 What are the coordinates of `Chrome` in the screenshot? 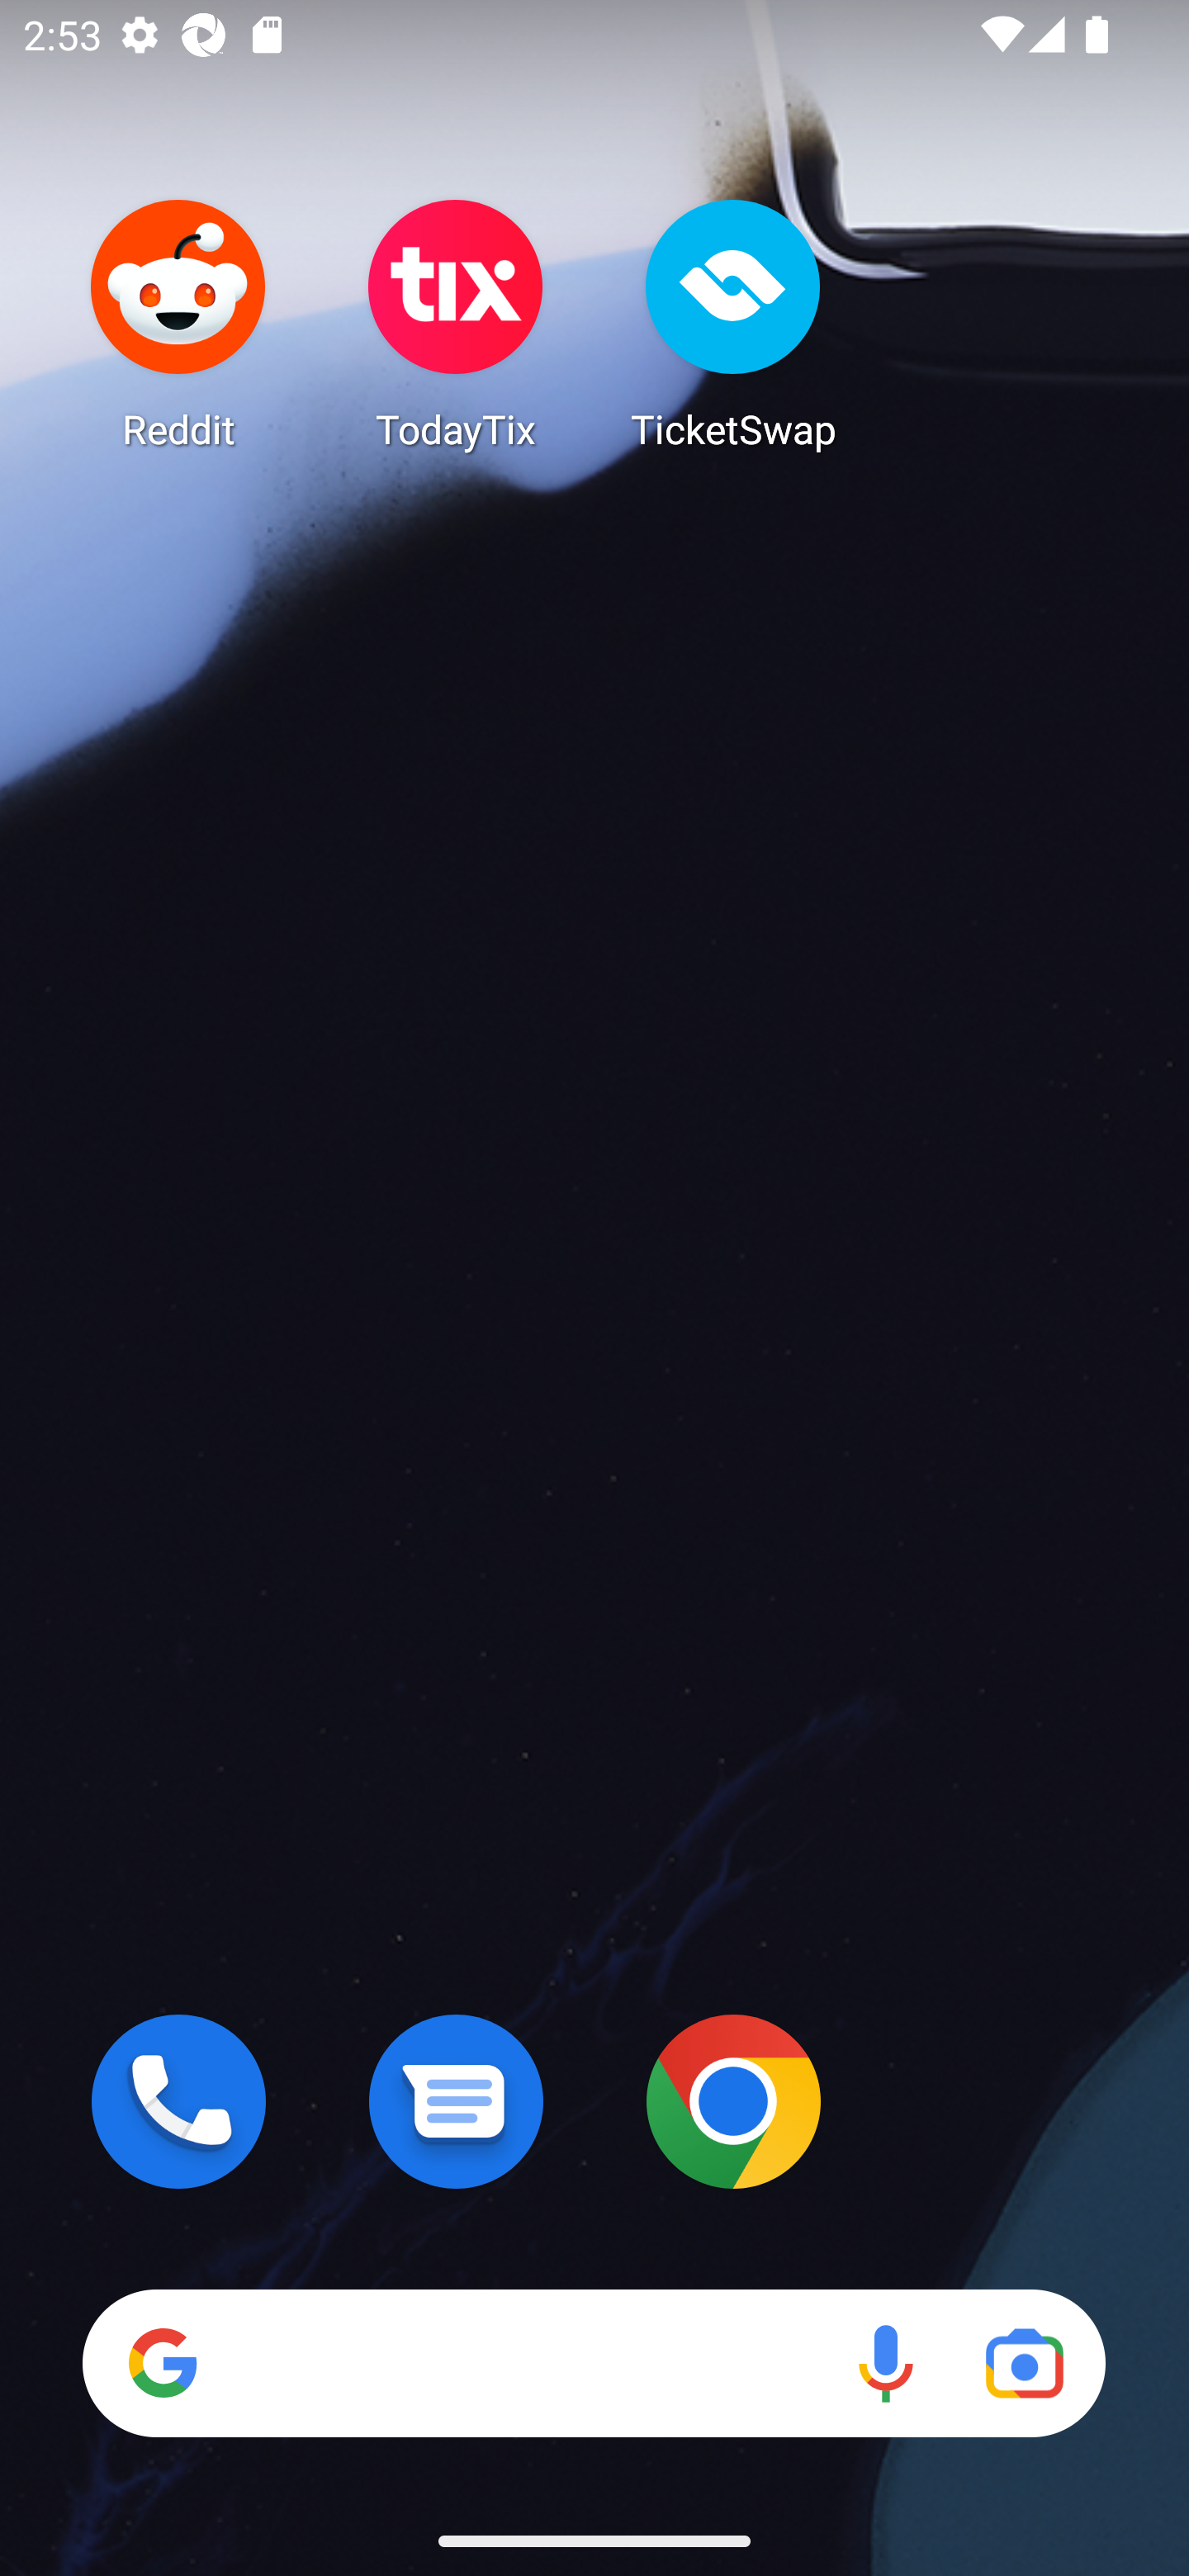 It's located at (733, 2101).